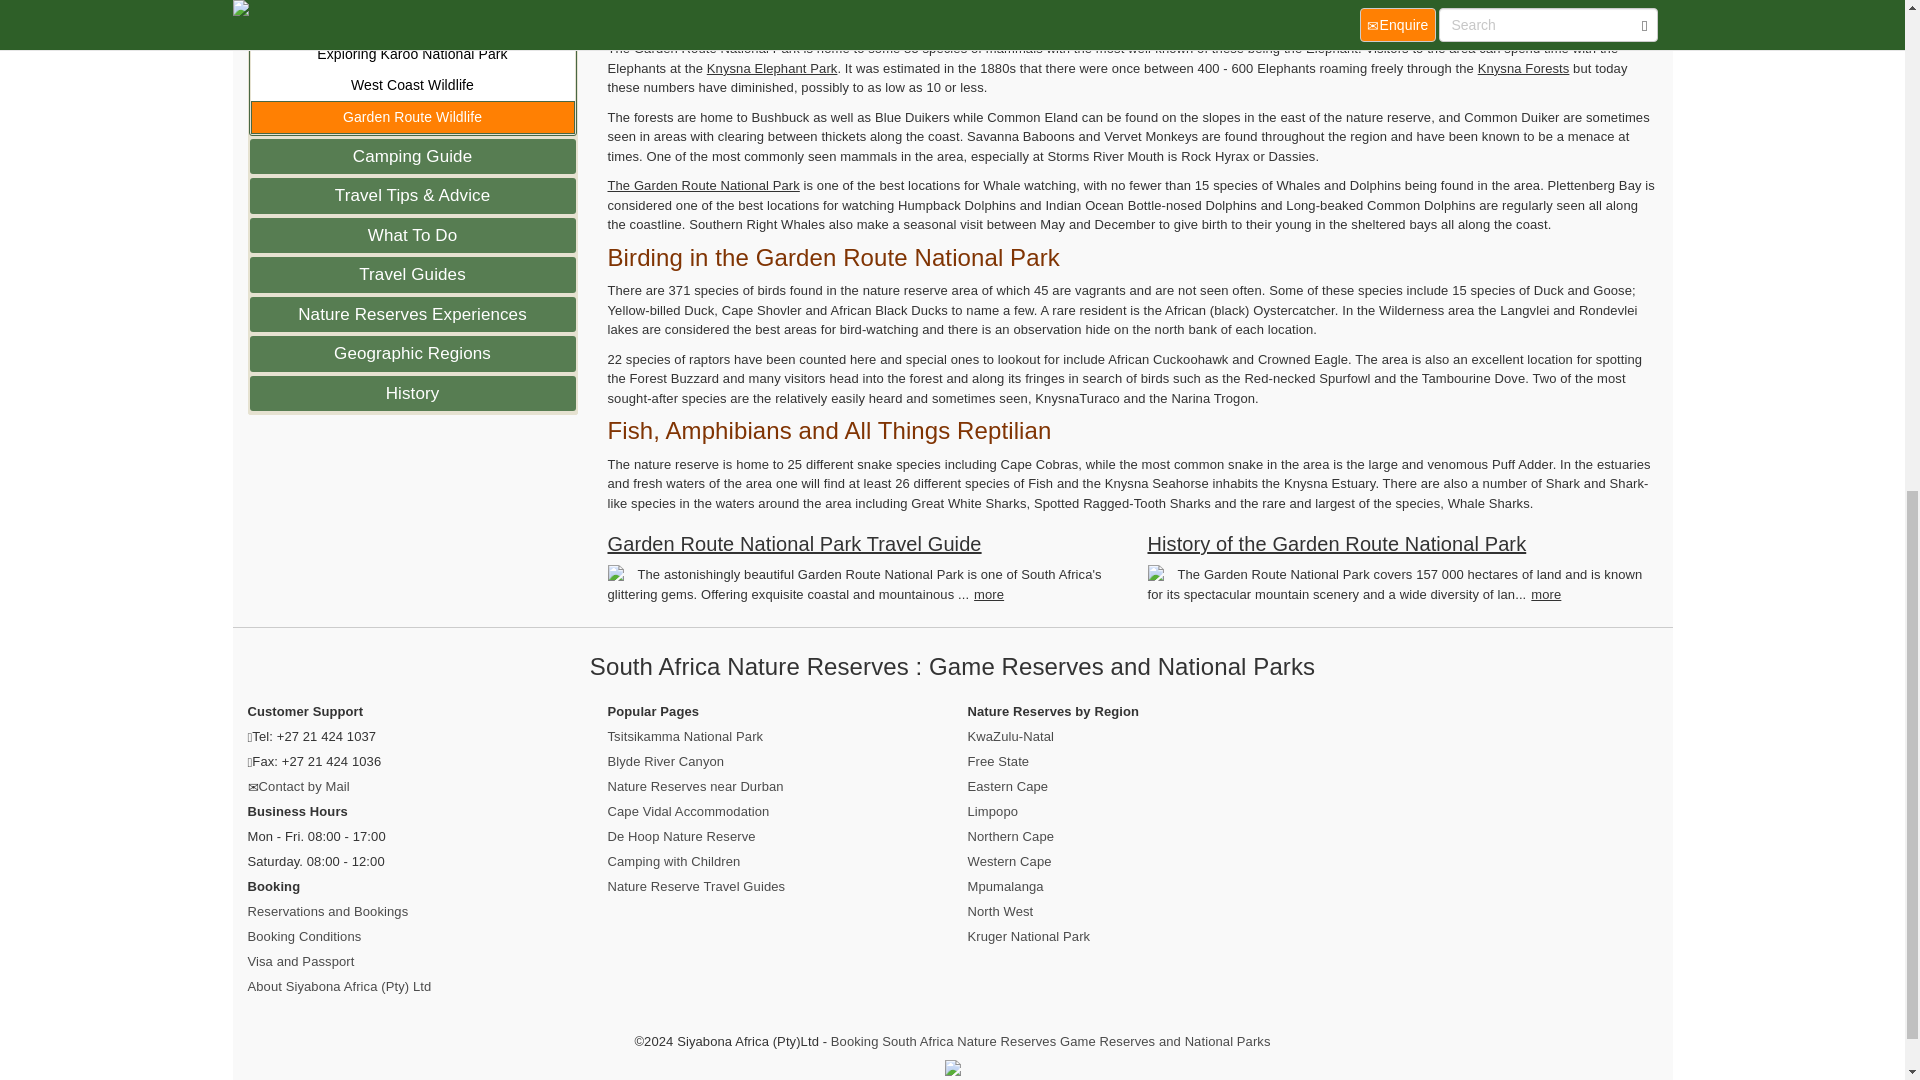  Describe the element at coordinates (412, 393) in the screenshot. I see `History` at that location.